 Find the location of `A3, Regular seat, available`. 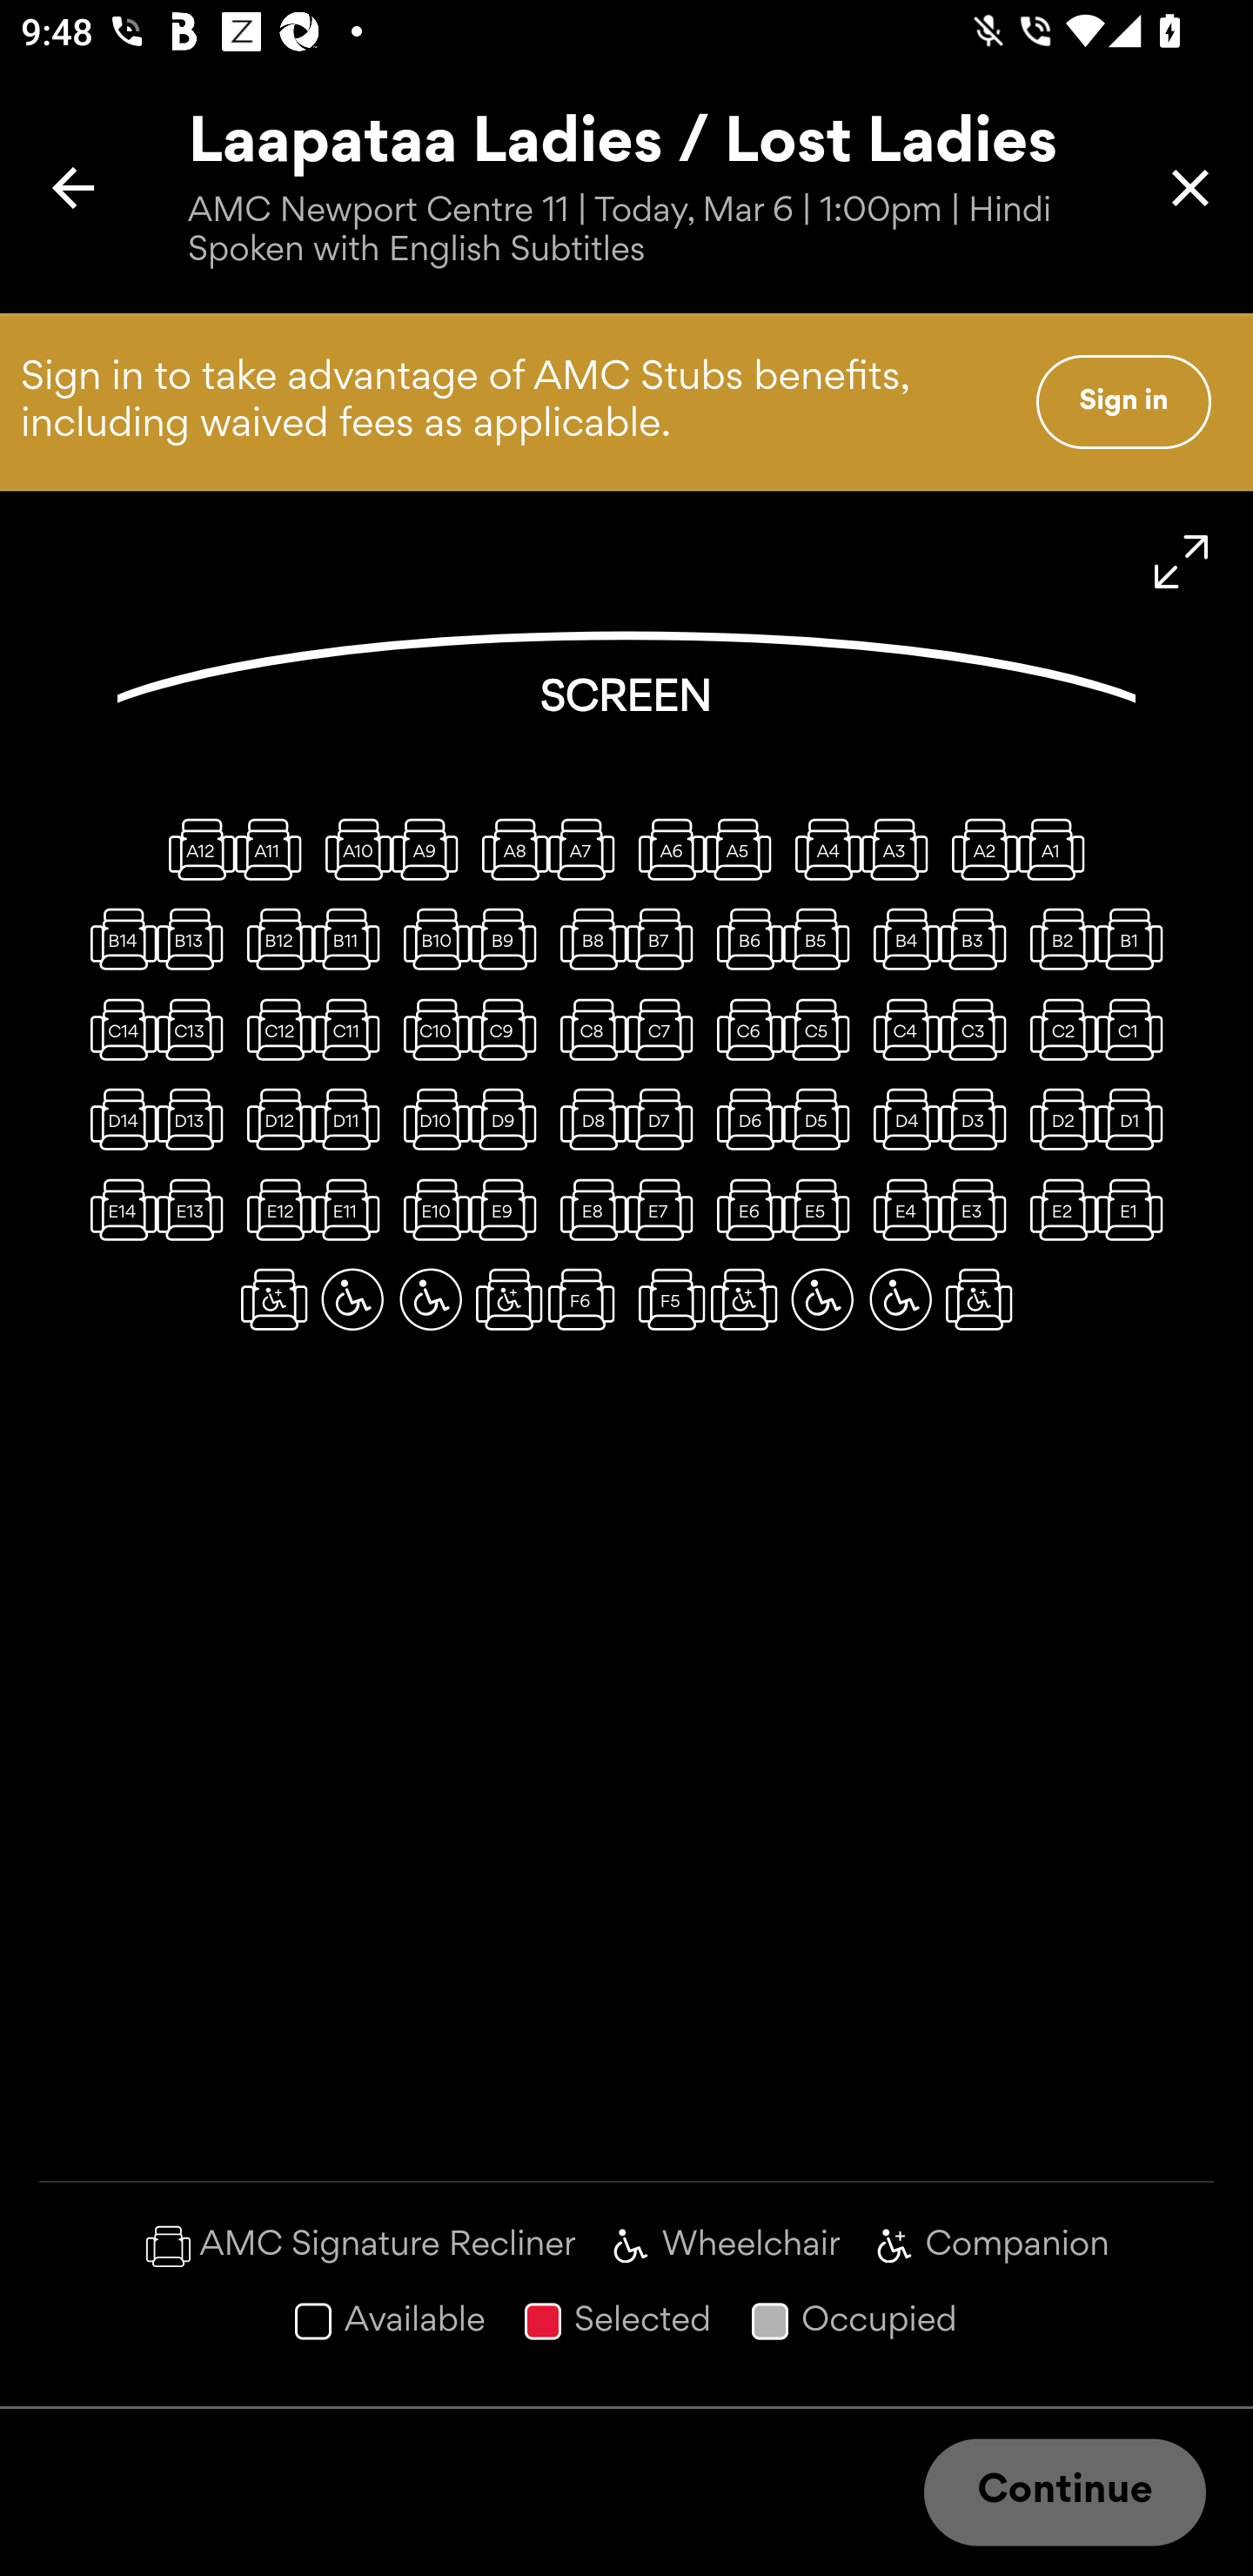

A3, Regular seat, available is located at coordinates (901, 849).